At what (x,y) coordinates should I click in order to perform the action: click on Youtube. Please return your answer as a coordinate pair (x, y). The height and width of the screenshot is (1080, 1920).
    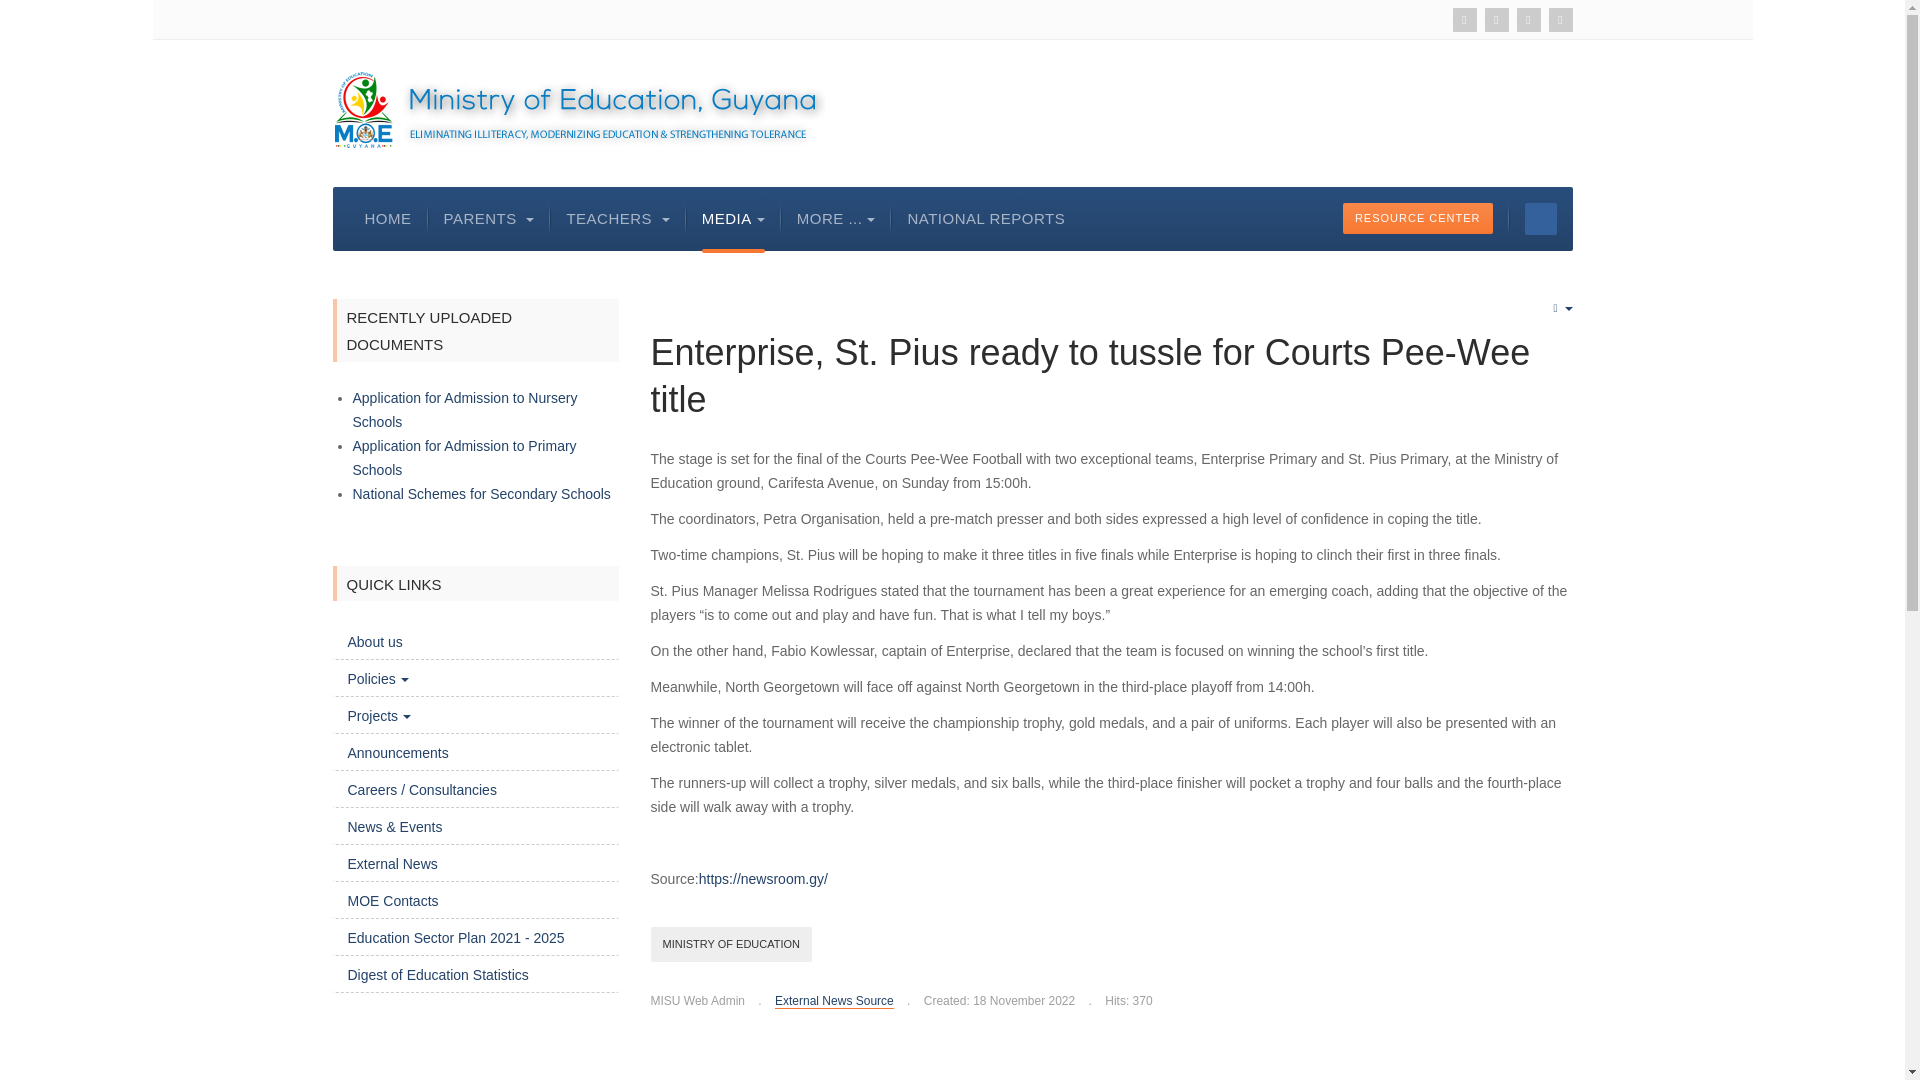
    Looking at the image, I should click on (1464, 20).